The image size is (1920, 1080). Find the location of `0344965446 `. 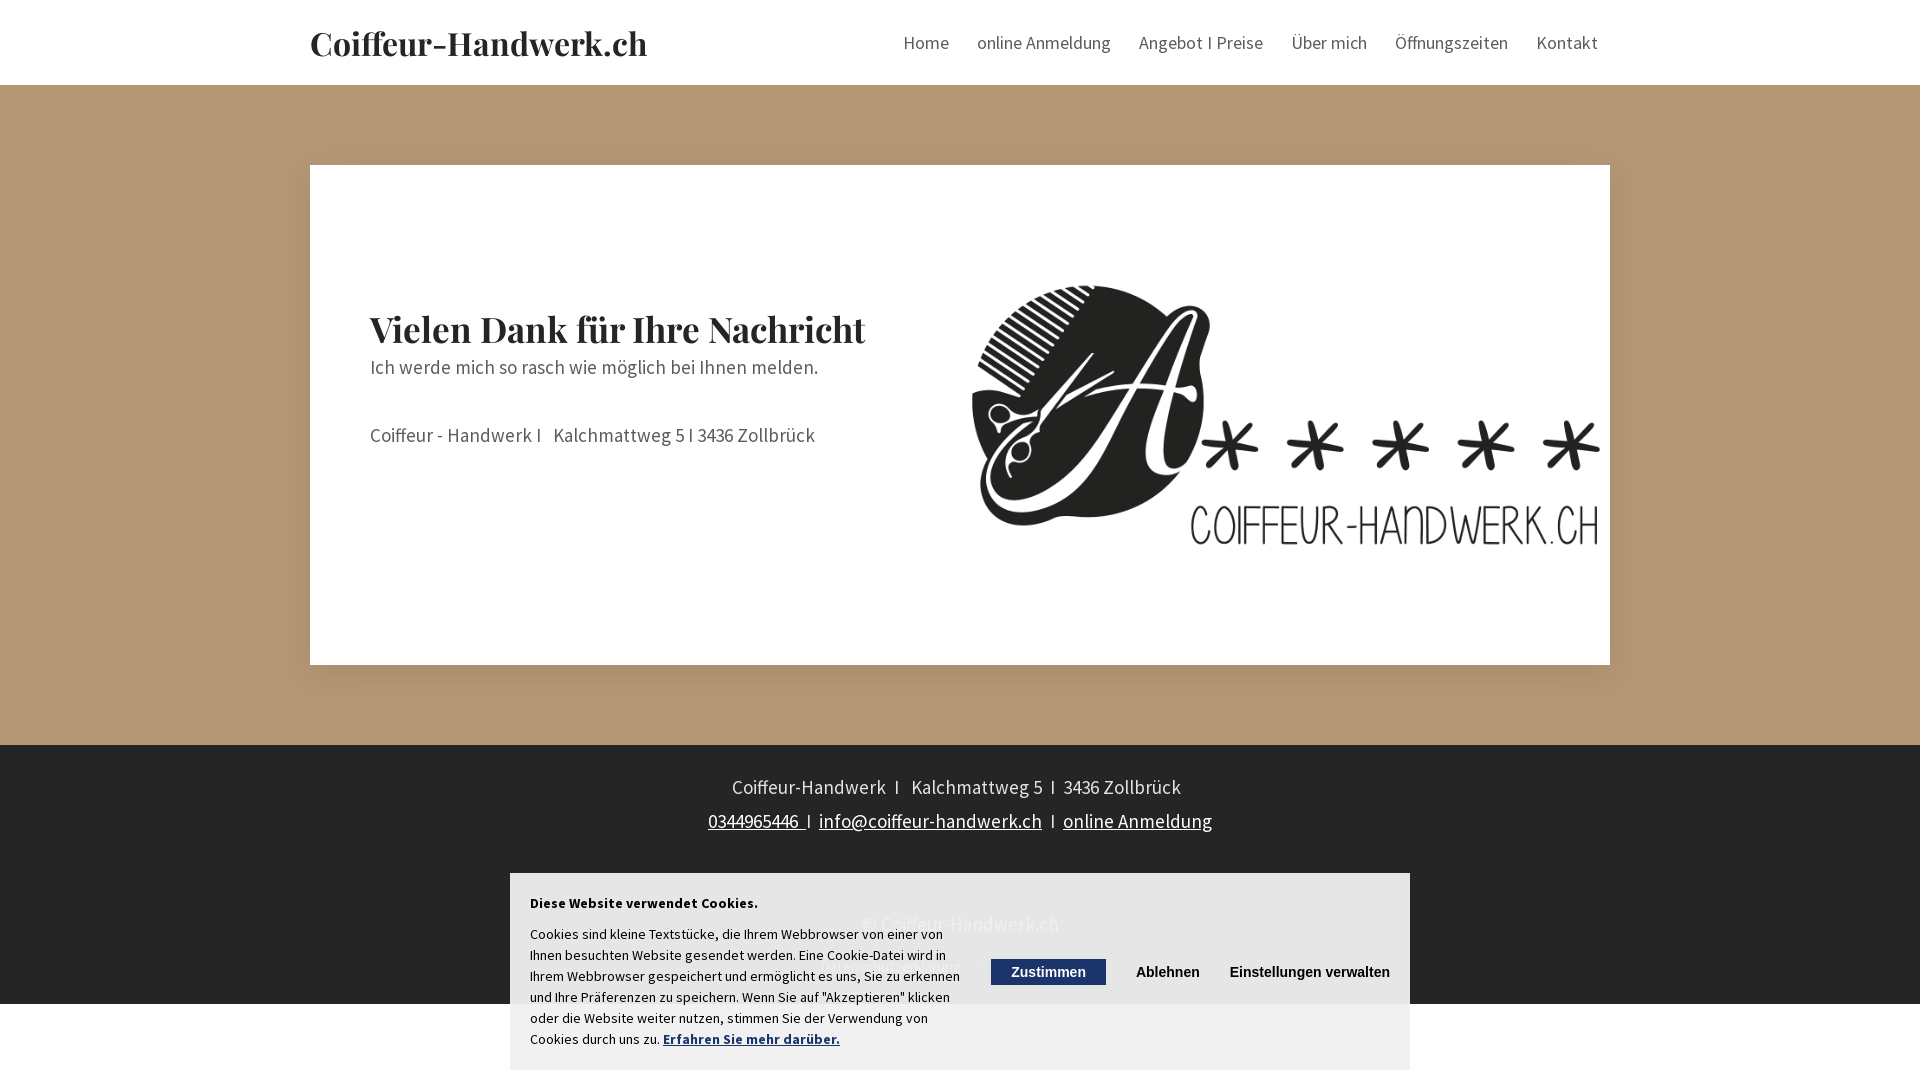

0344965446  is located at coordinates (757, 821).